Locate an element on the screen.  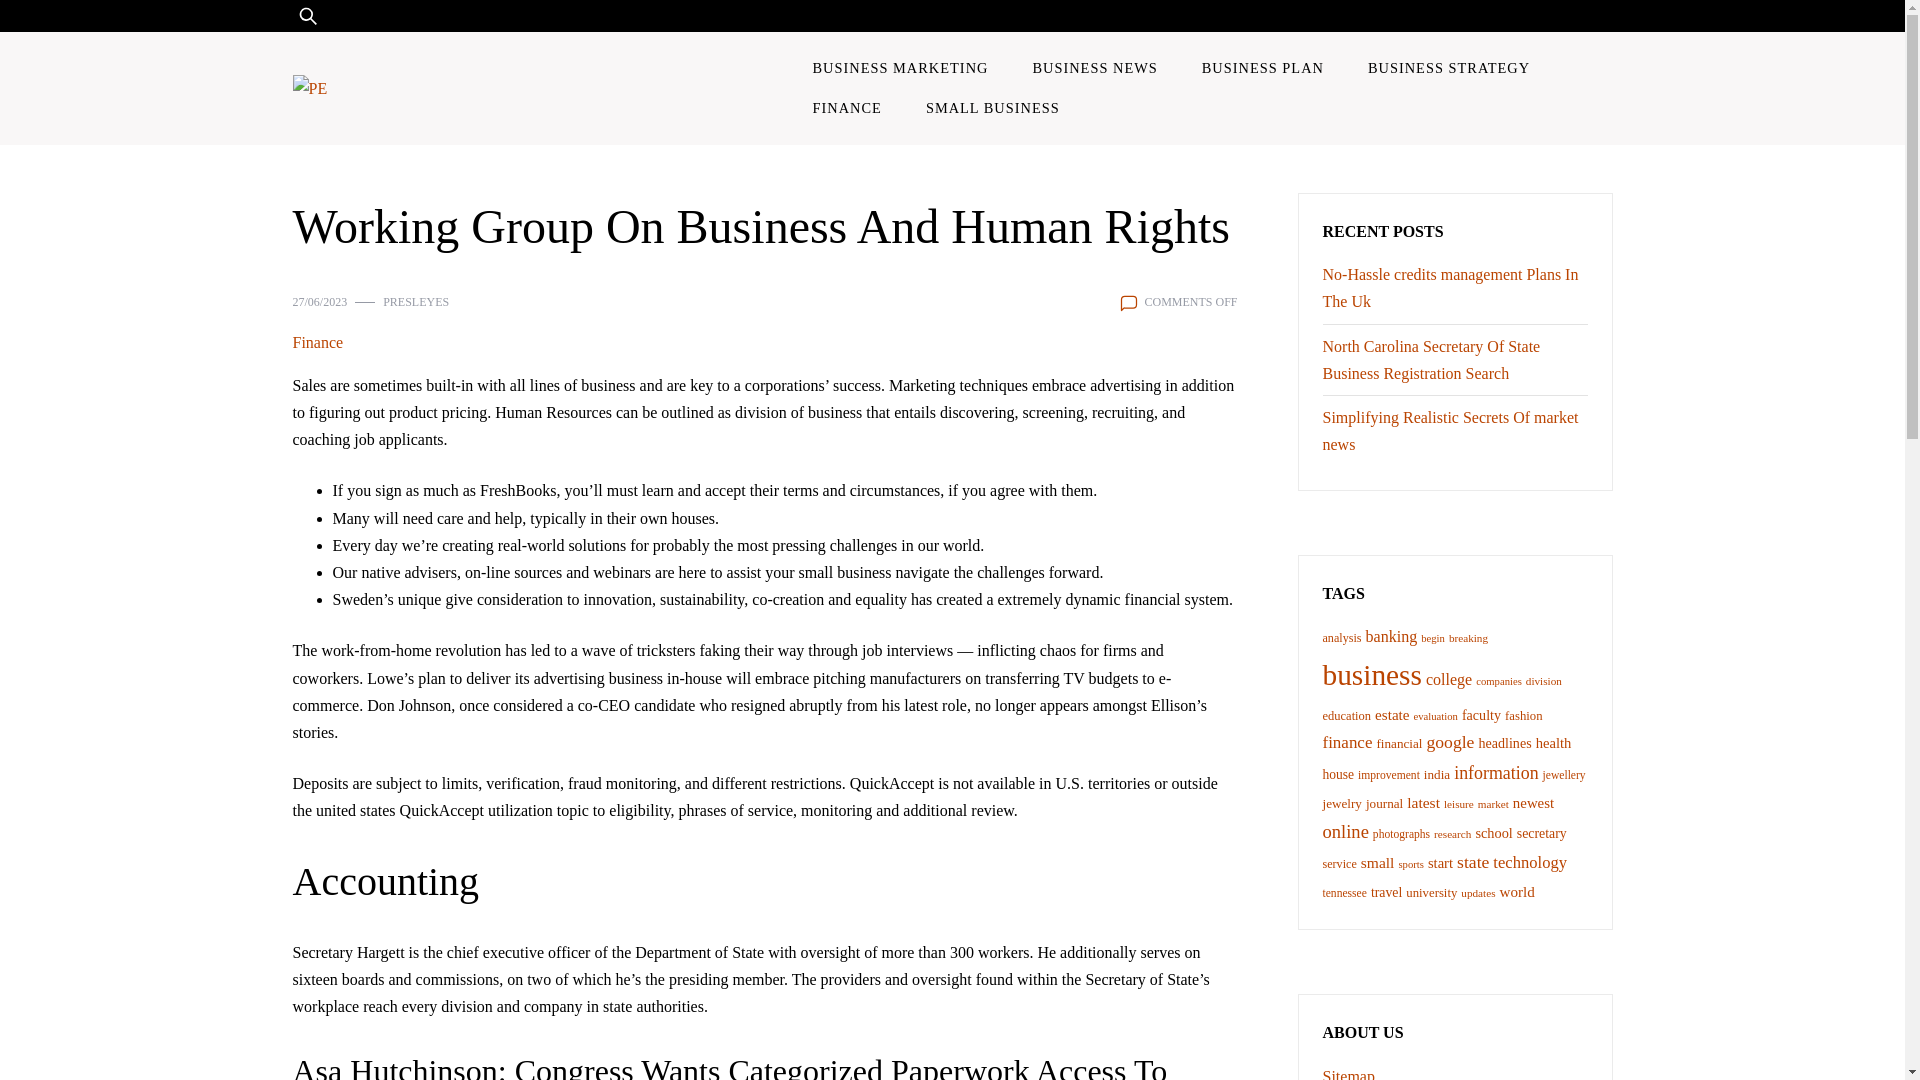
FINANCE is located at coordinates (846, 108).